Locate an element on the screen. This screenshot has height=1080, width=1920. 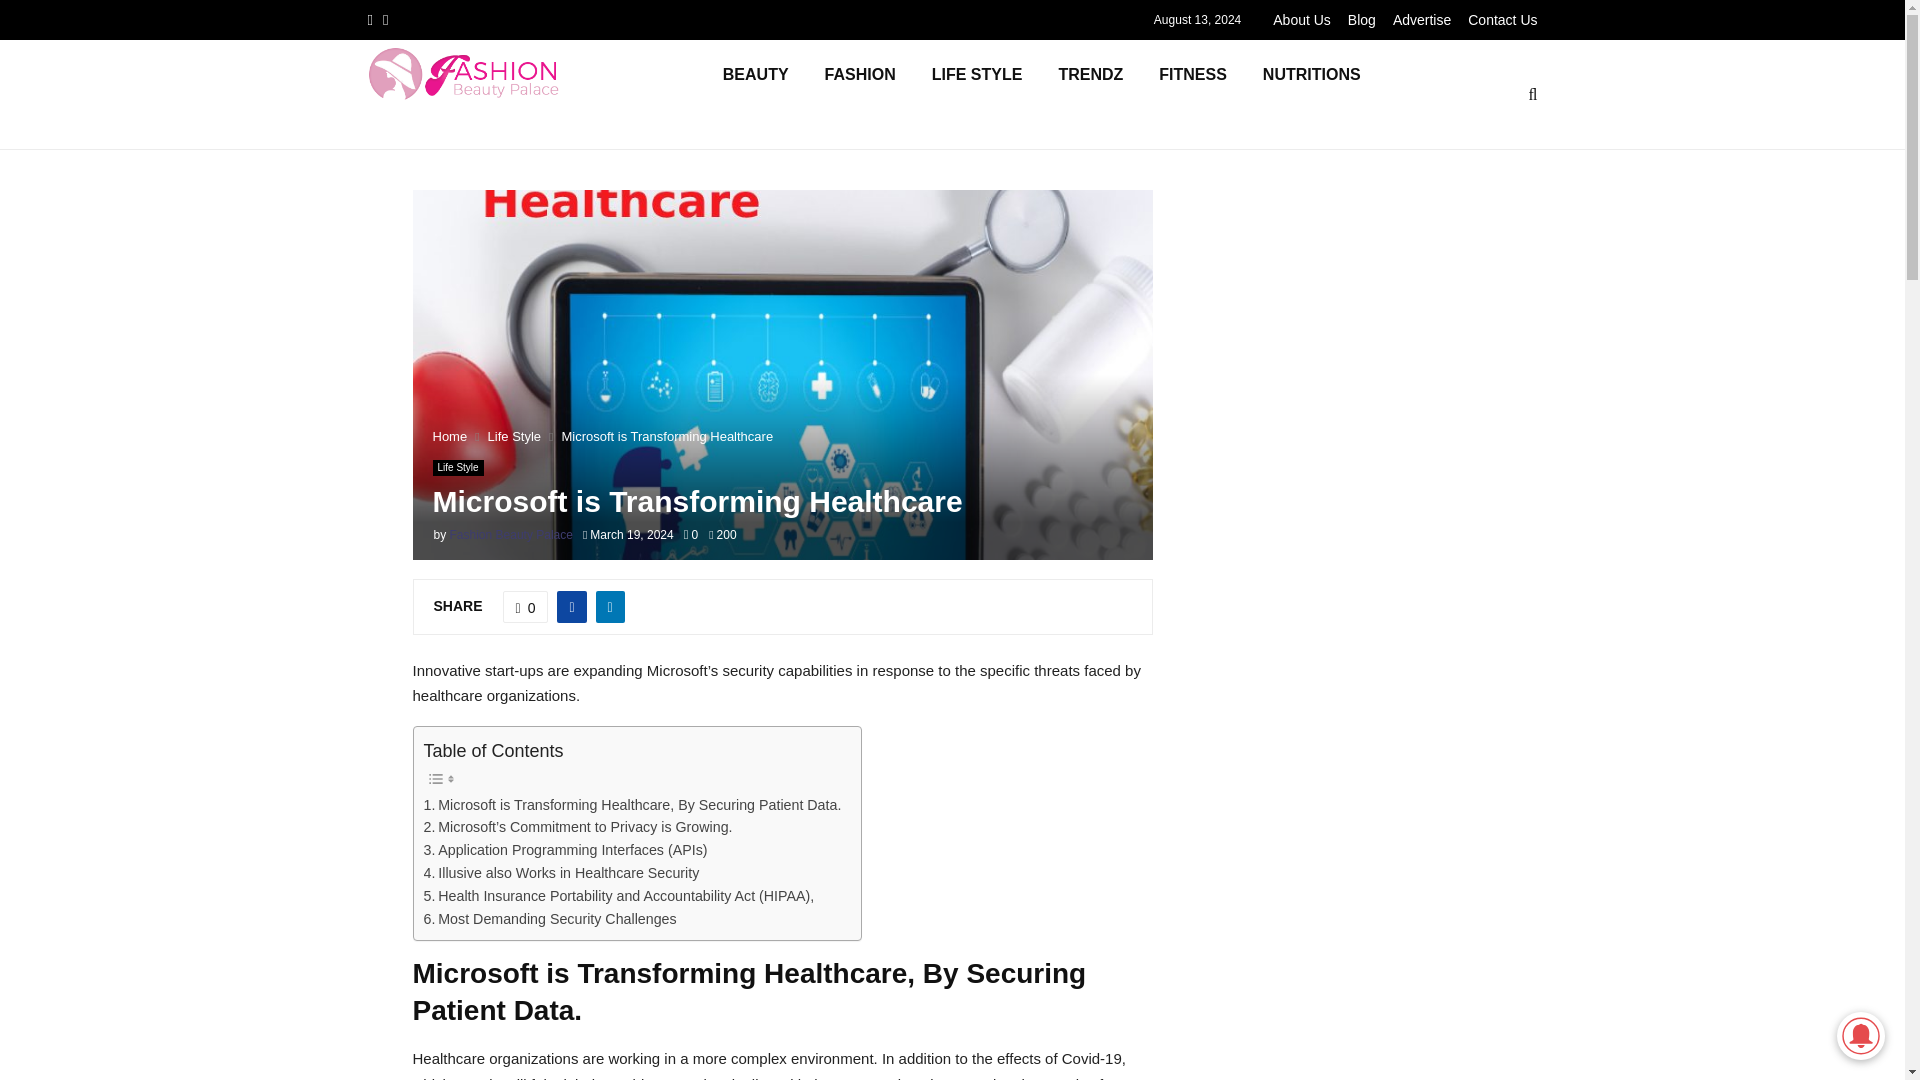
Home is located at coordinates (449, 436).